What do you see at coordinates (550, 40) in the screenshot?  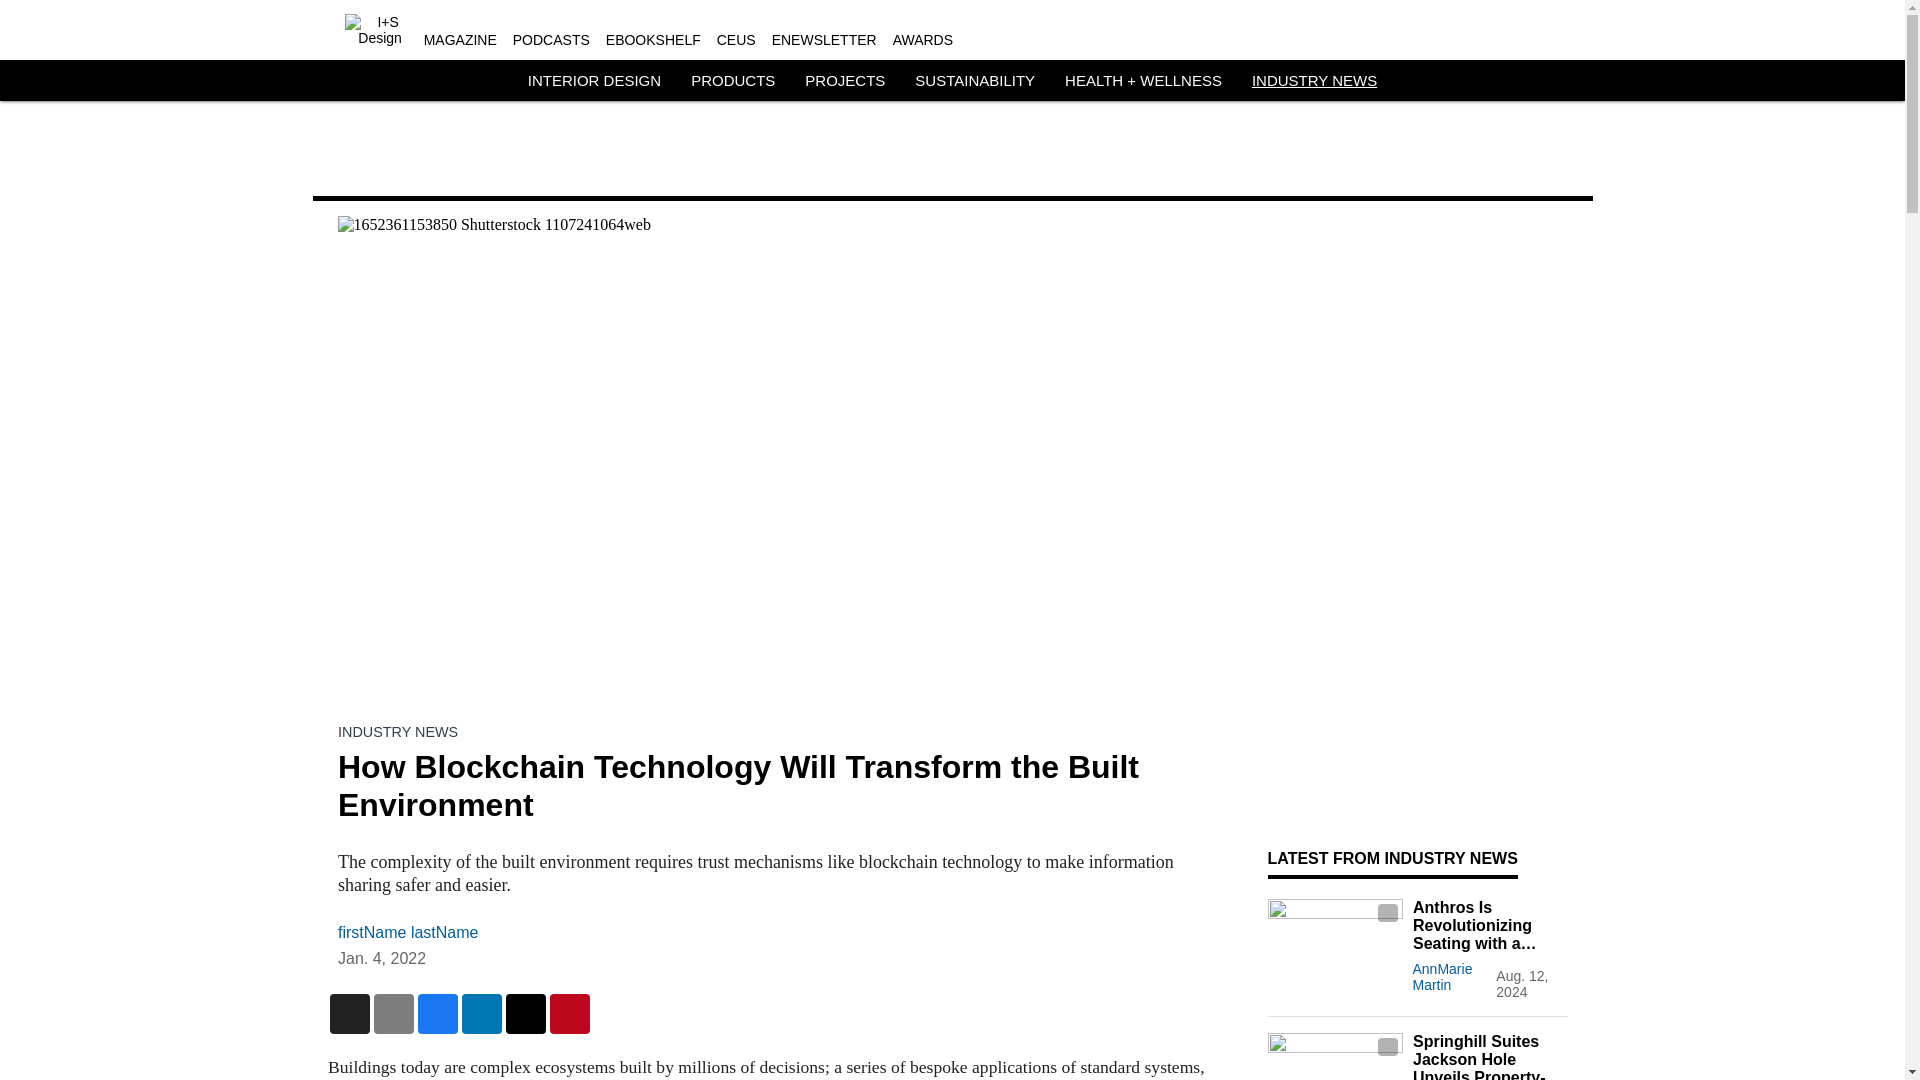 I see `PODCASTS` at bounding box center [550, 40].